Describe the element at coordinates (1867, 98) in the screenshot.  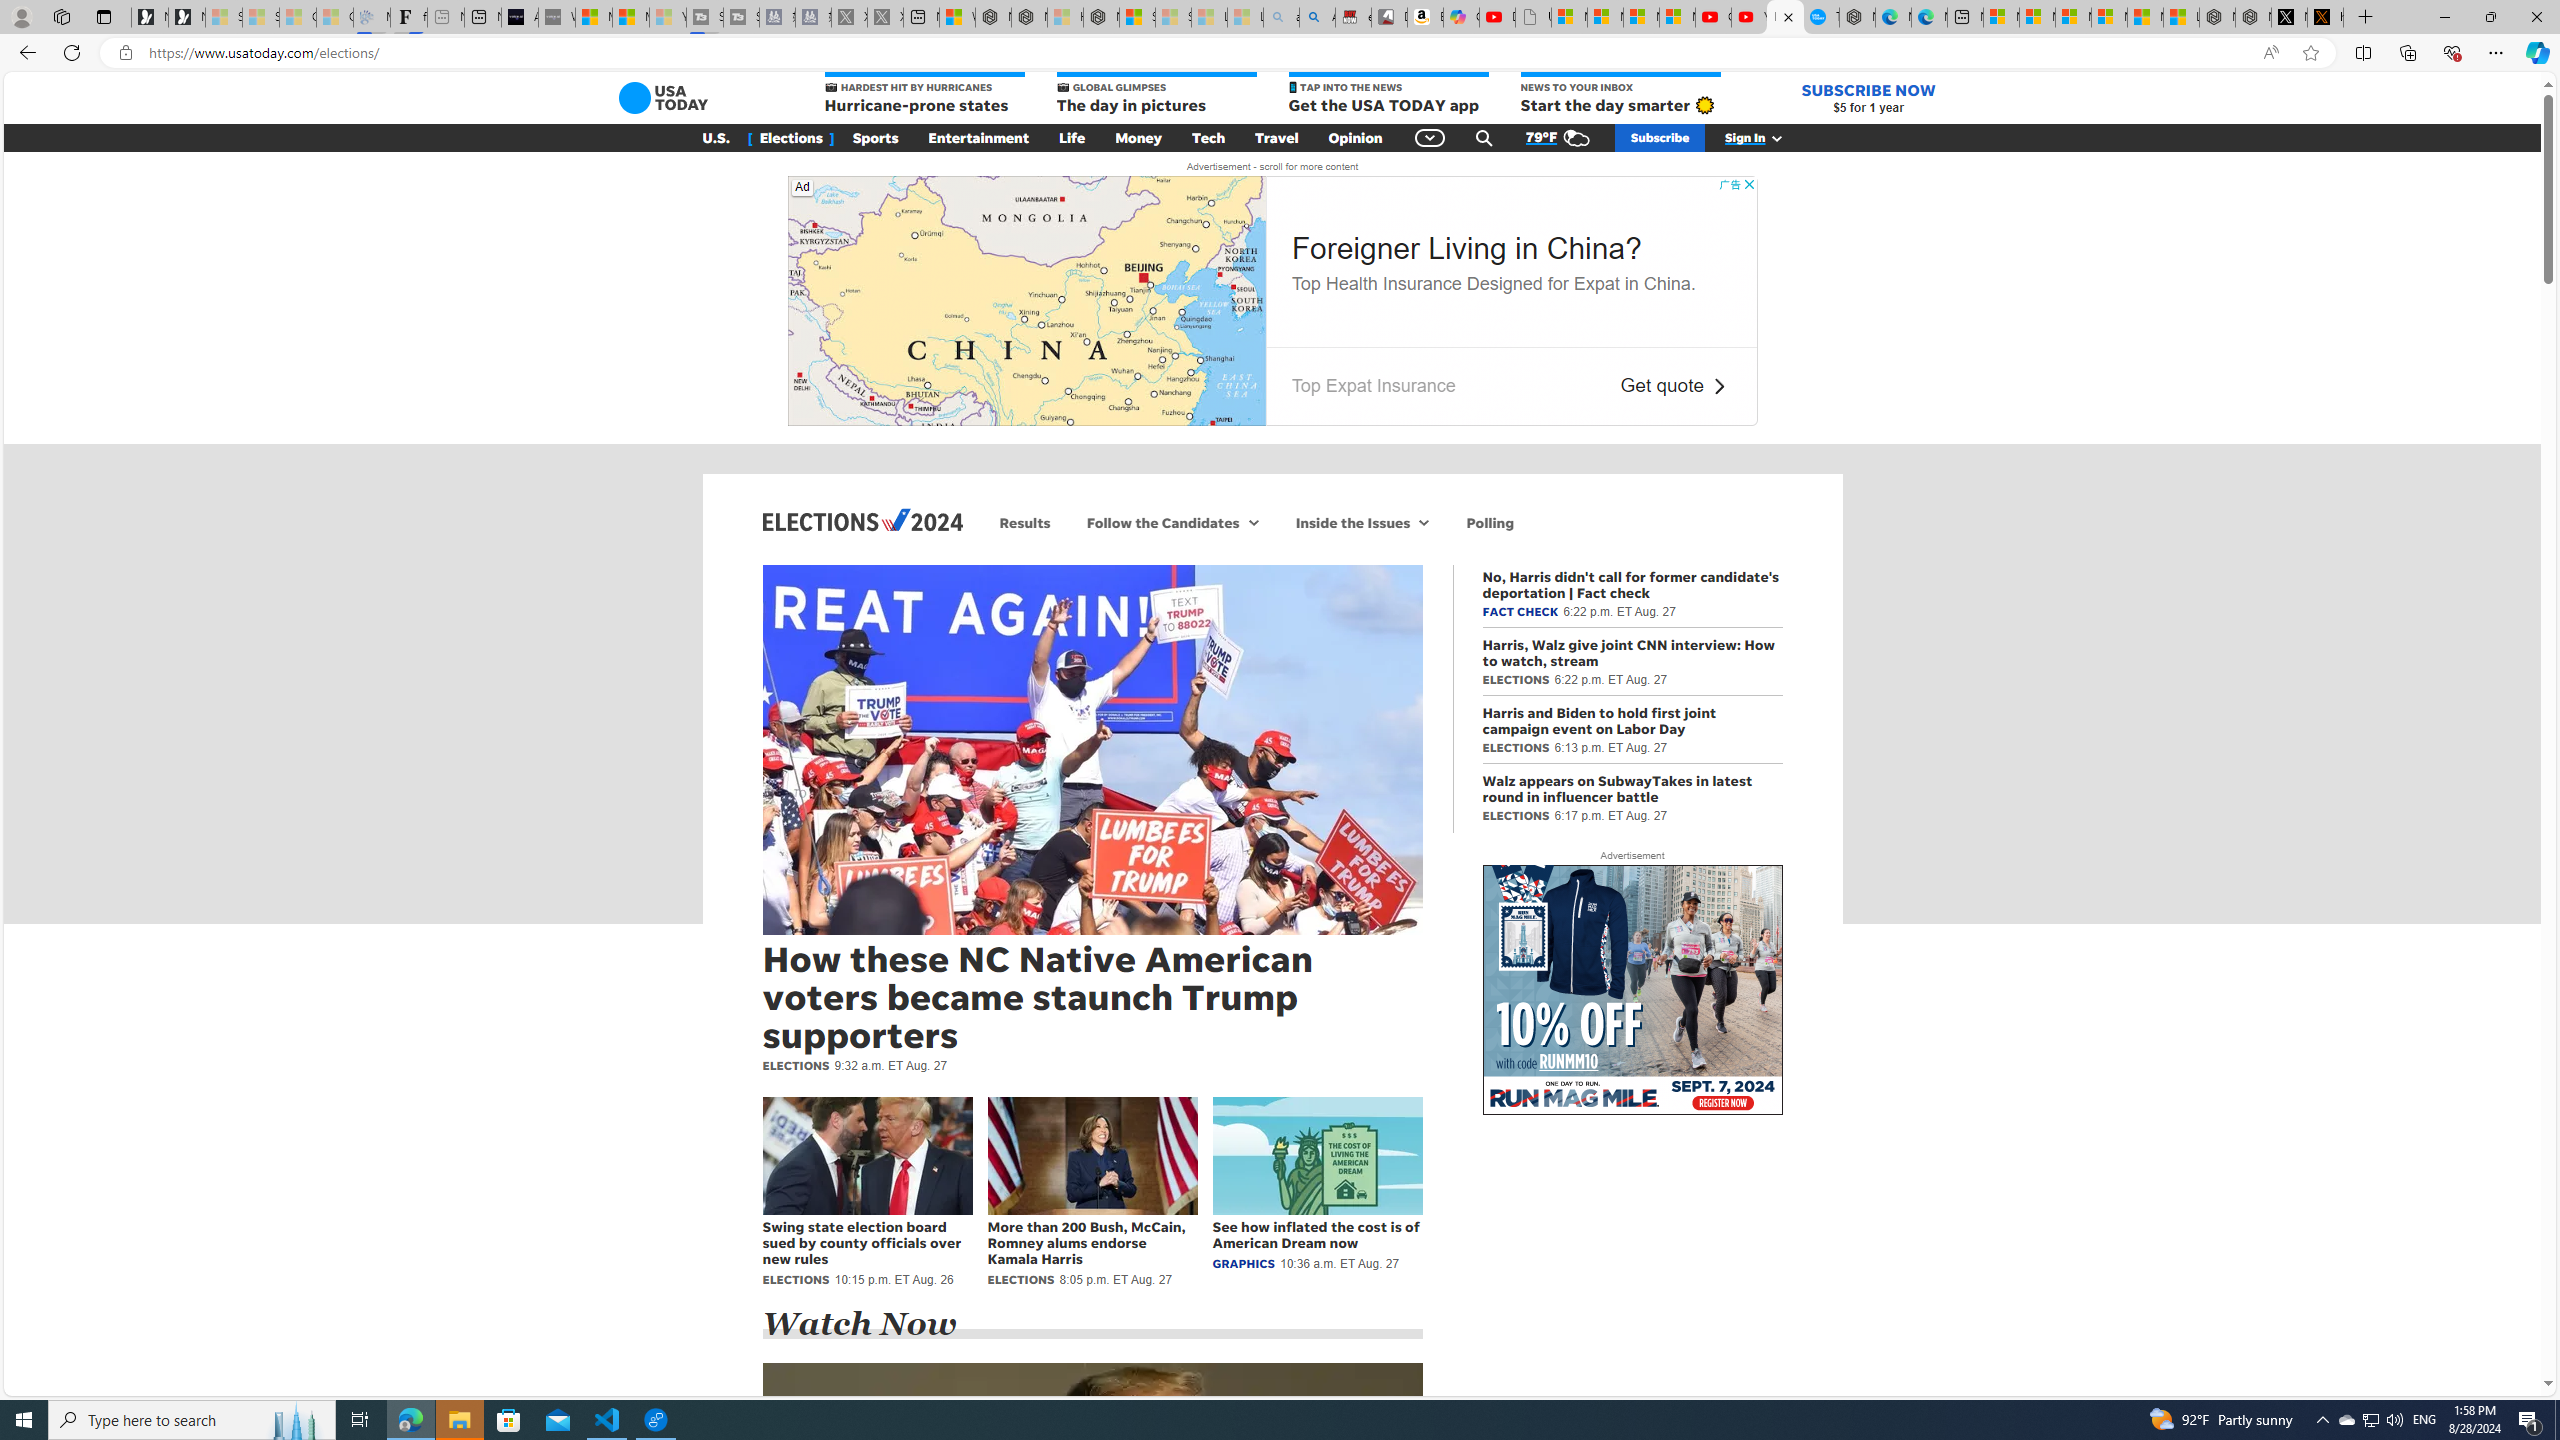
I see `SUBSCRIBE NOW $5 for 1 year` at that location.